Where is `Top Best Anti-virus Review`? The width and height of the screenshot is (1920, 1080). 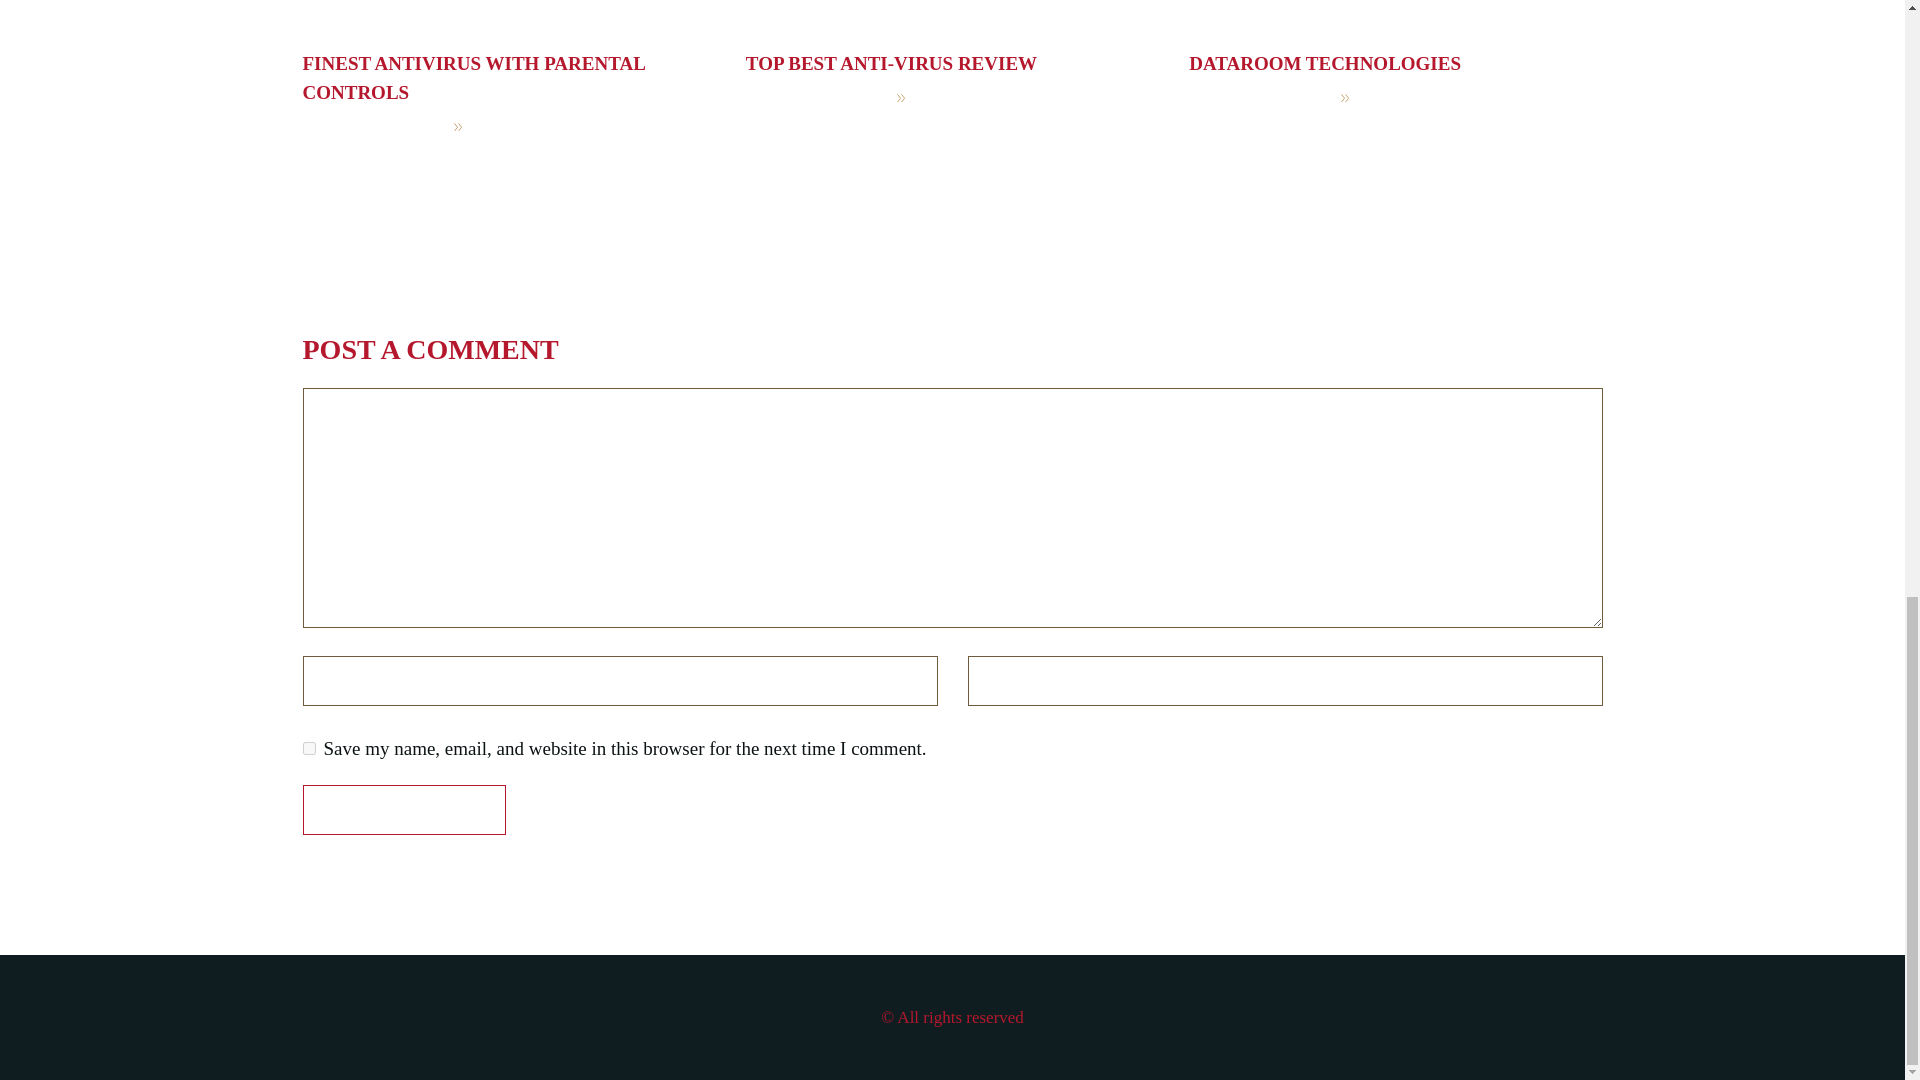
Top Best Anti-virus Review is located at coordinates (891, 63).